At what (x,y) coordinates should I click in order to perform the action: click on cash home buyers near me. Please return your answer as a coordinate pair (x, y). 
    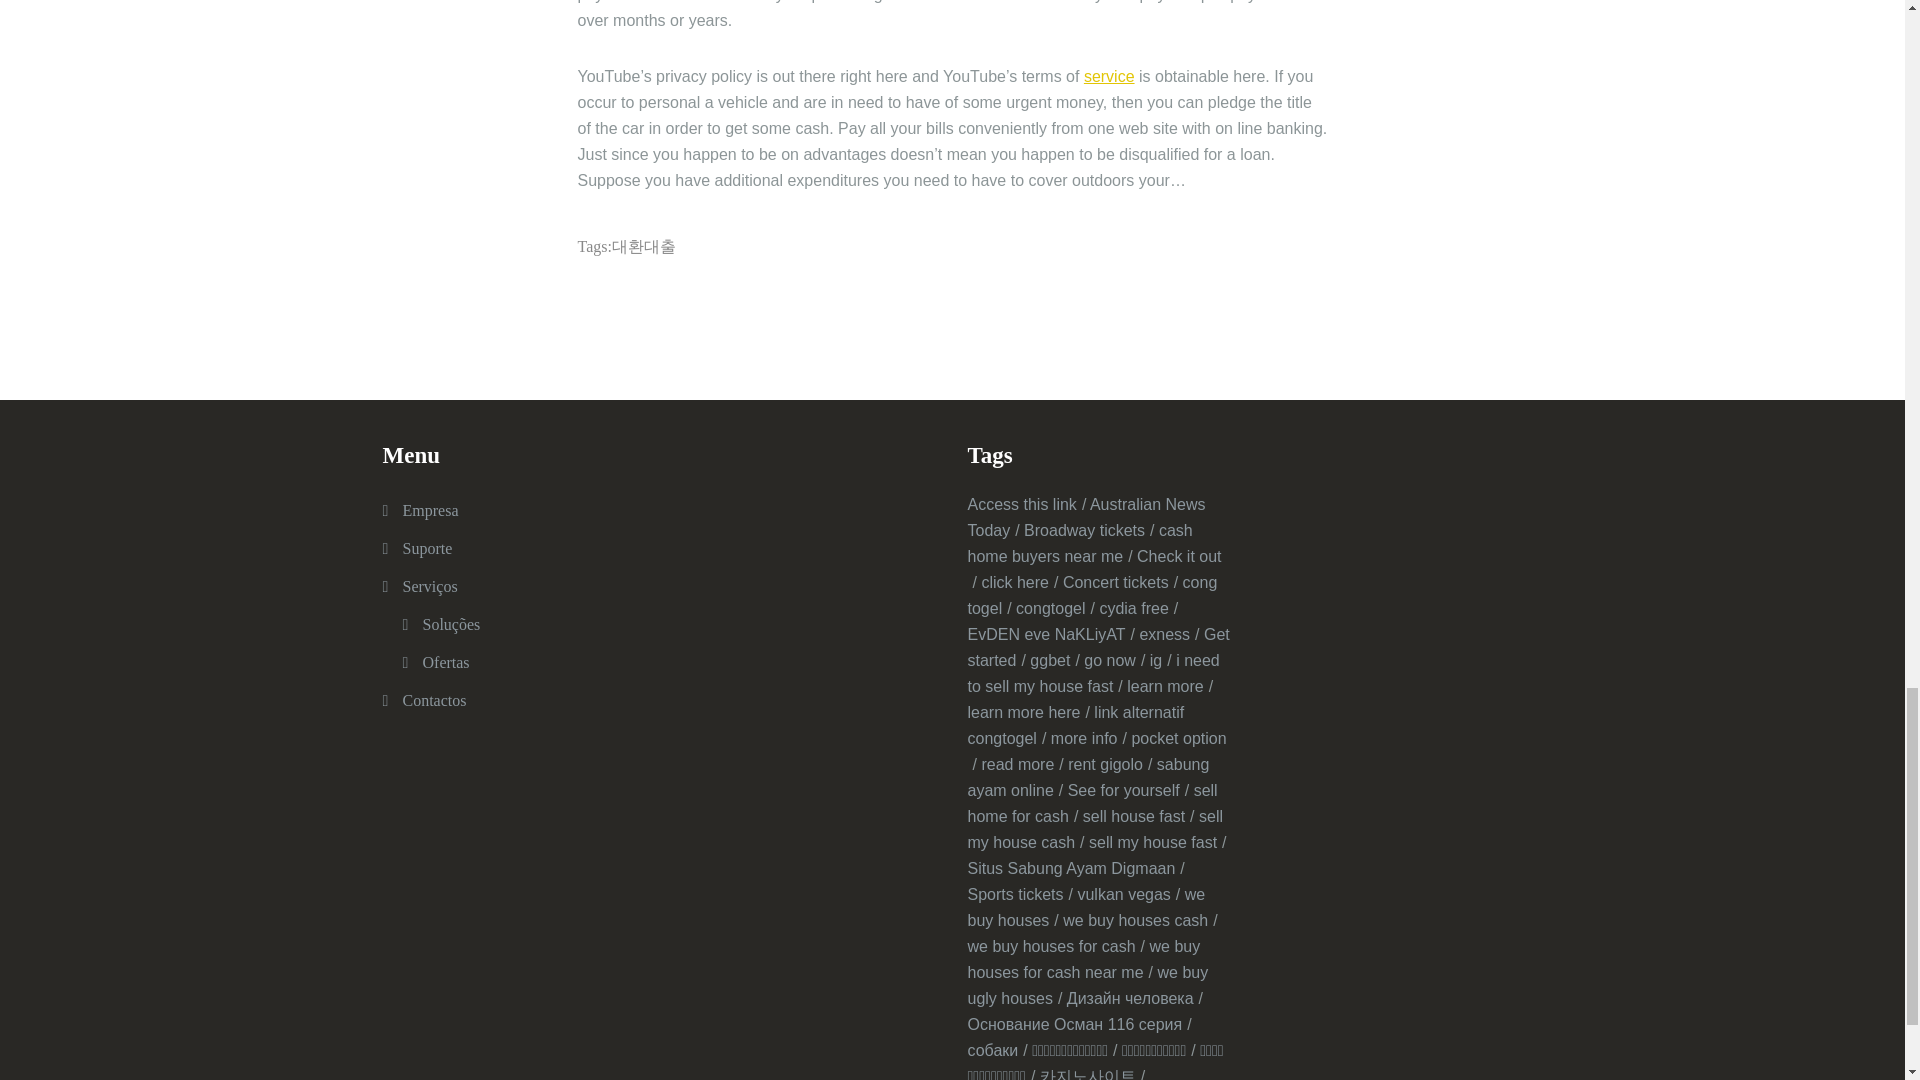
    Looking at the image, I should click on (1080, 542).